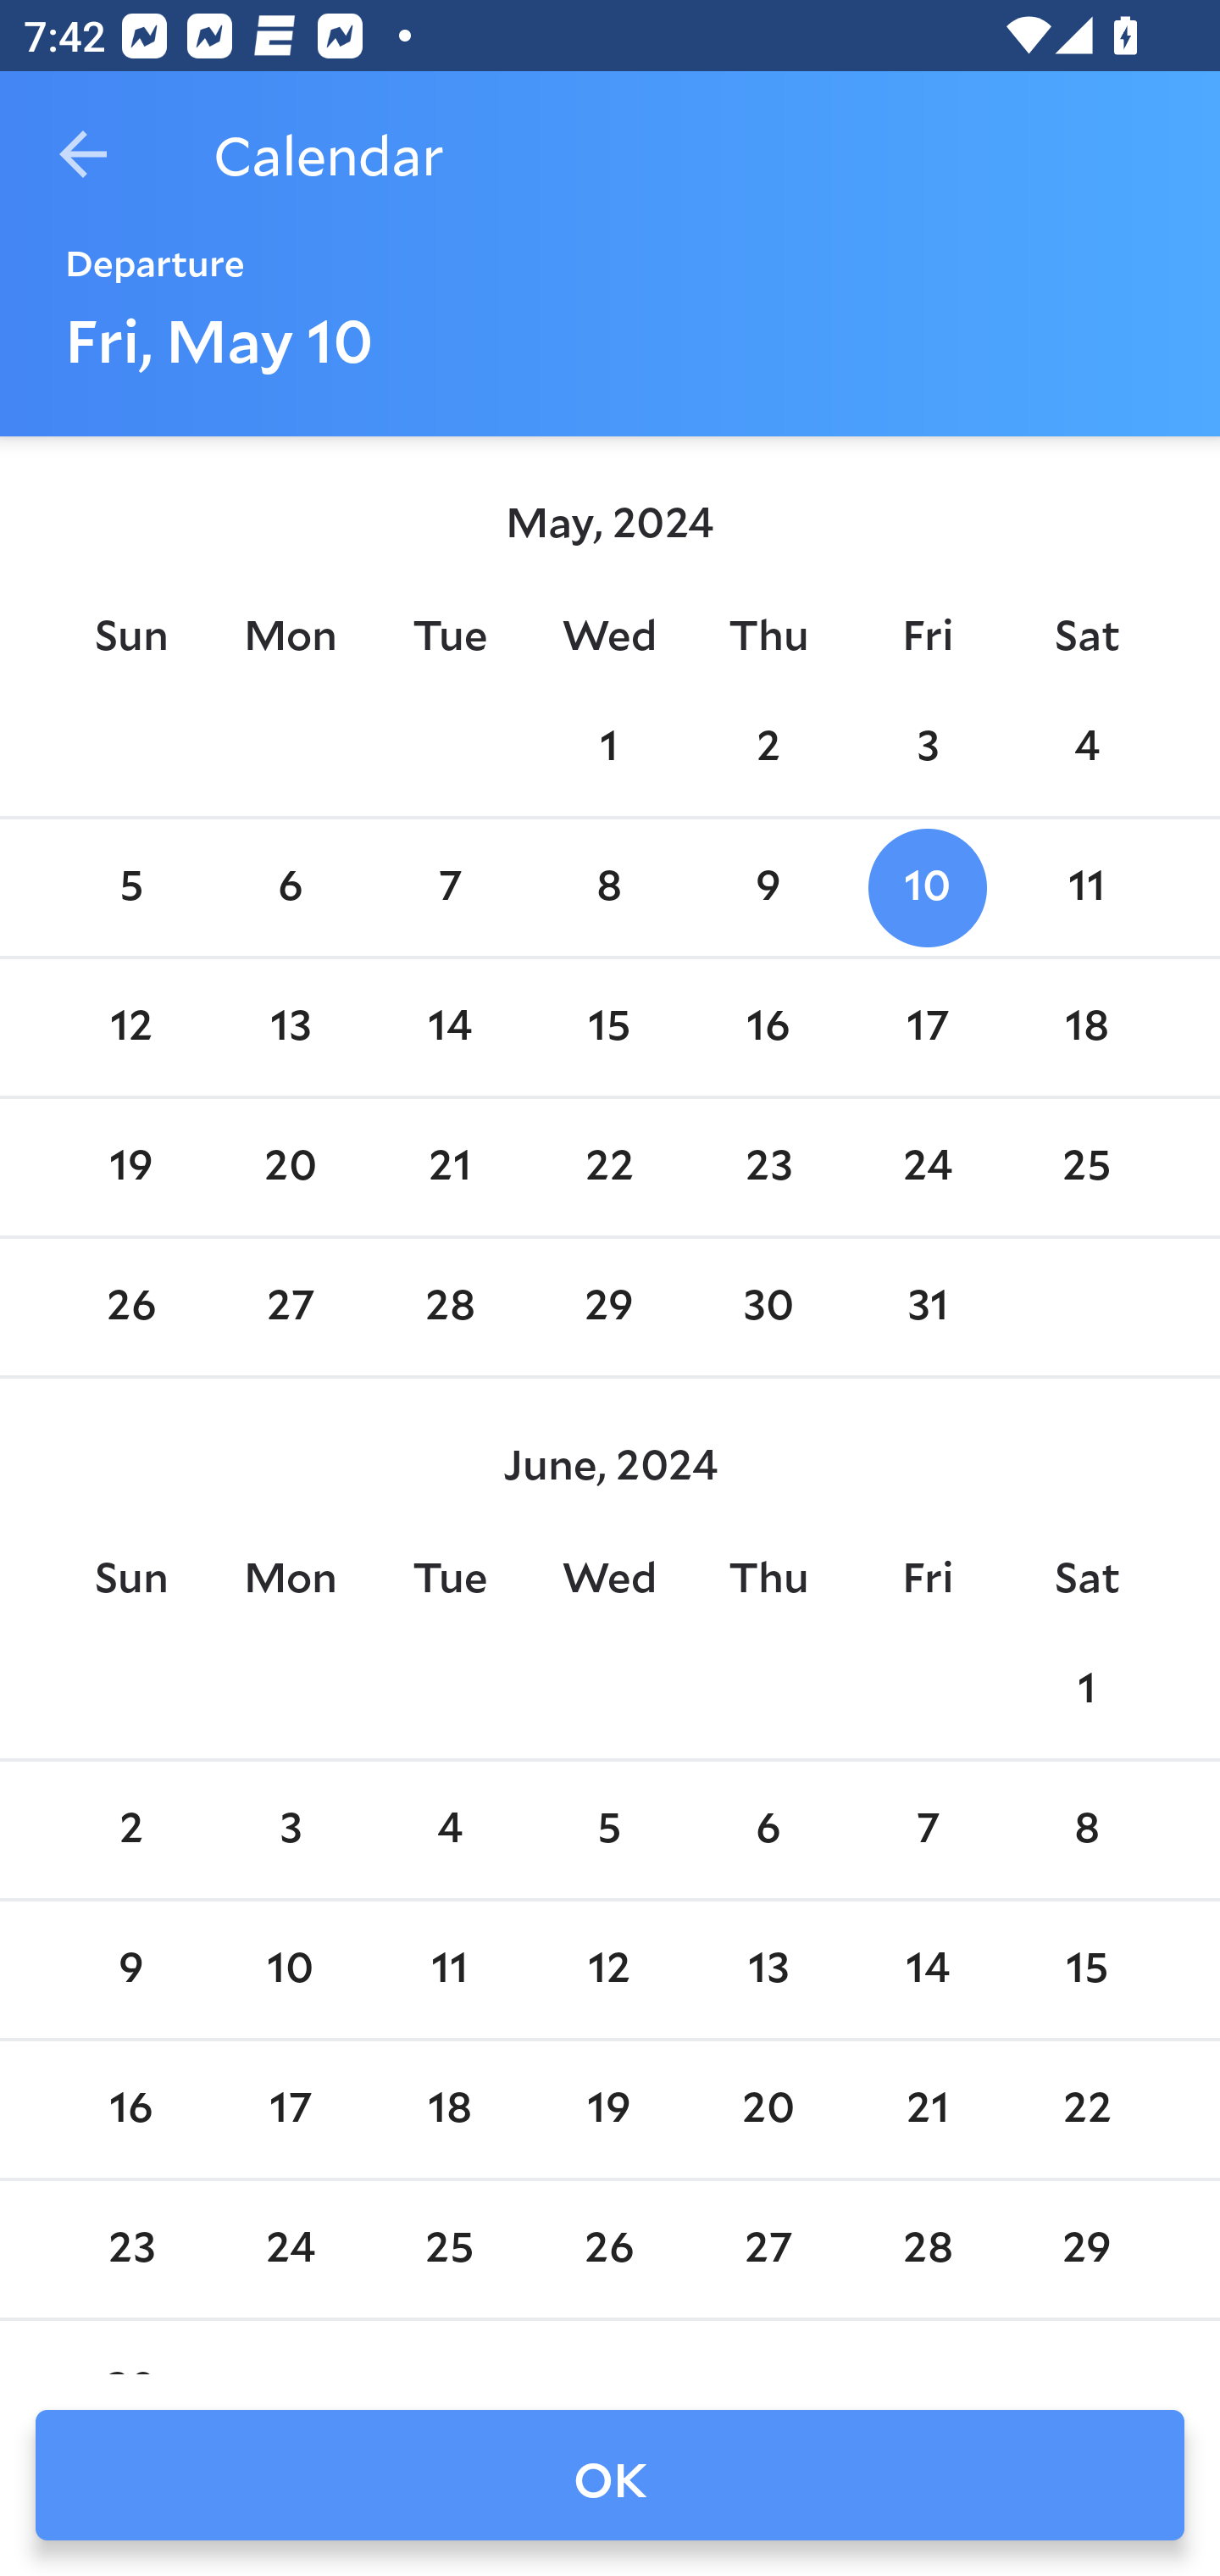  Describe the element at coordinates (449, 1831) in the screenshot. I see `4` at that location.